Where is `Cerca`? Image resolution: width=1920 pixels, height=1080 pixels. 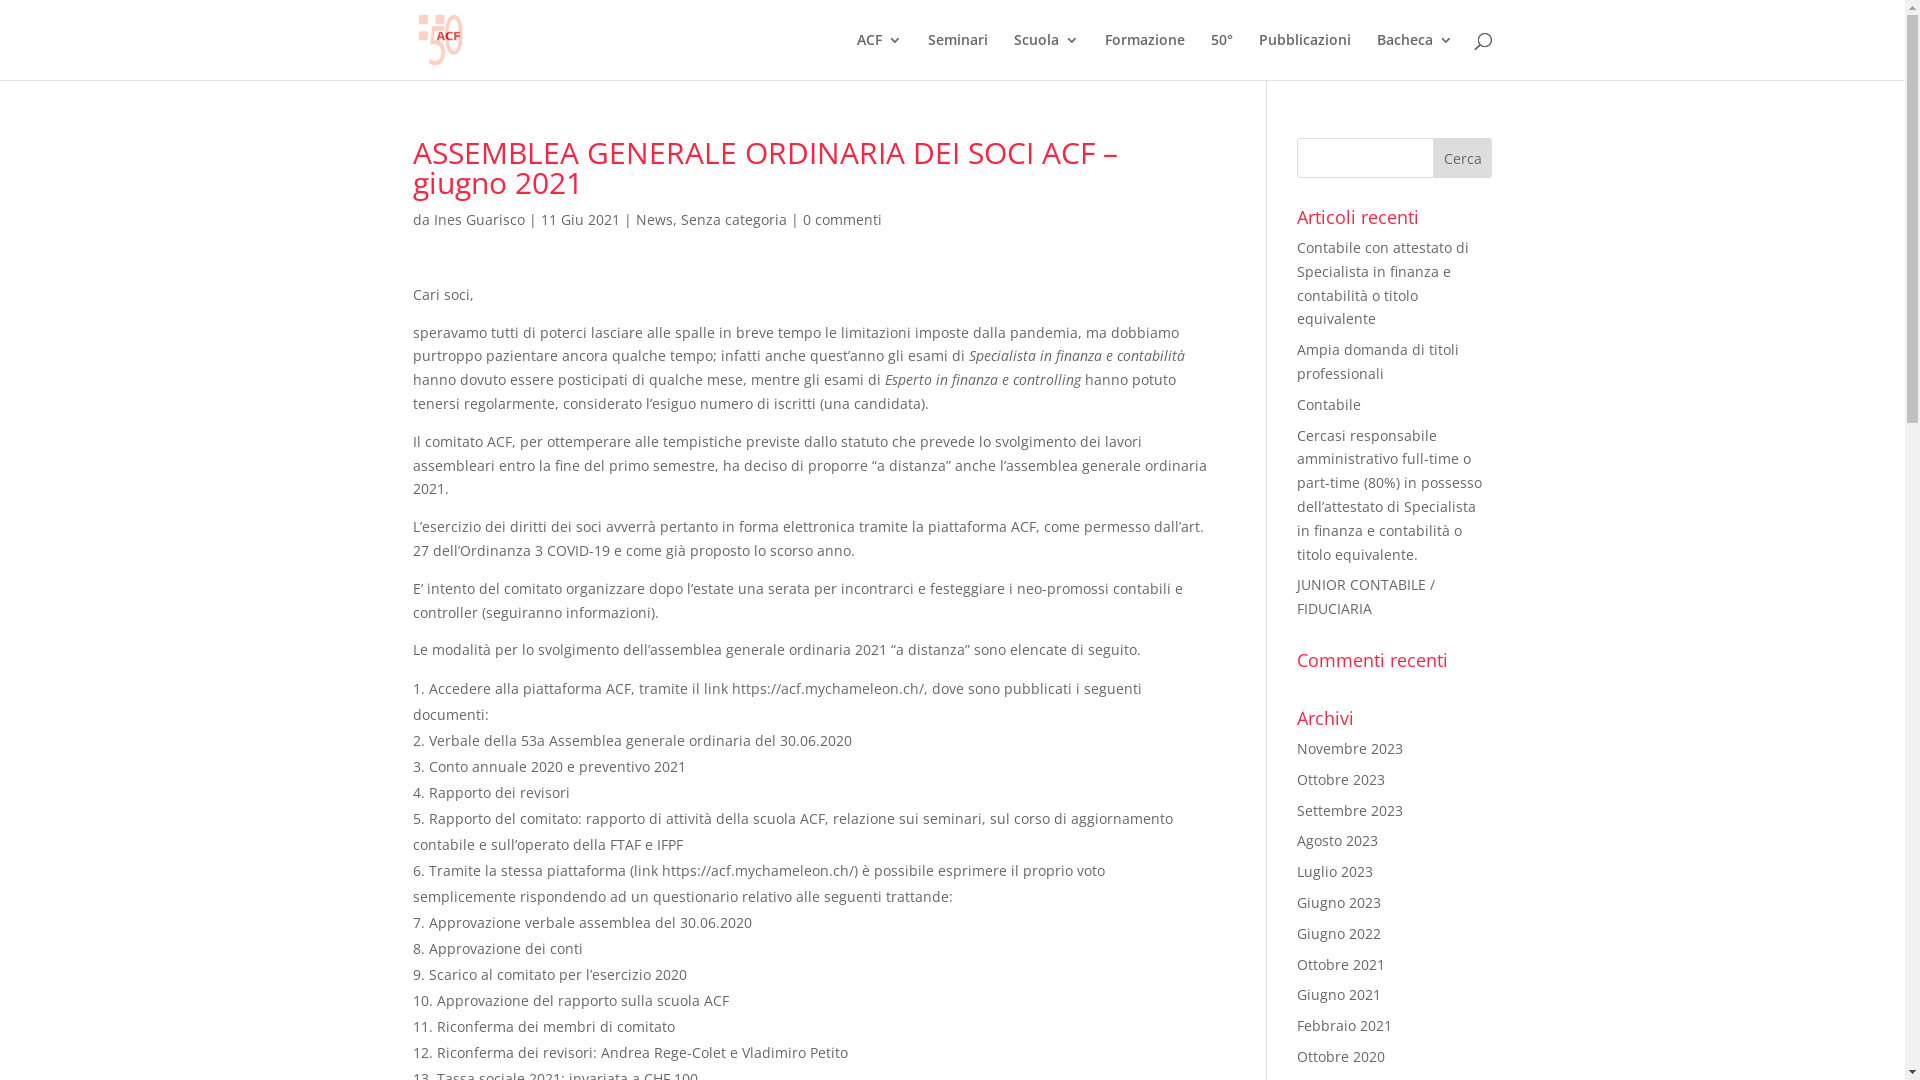
Cerca is located at coordinates (1463, 158).